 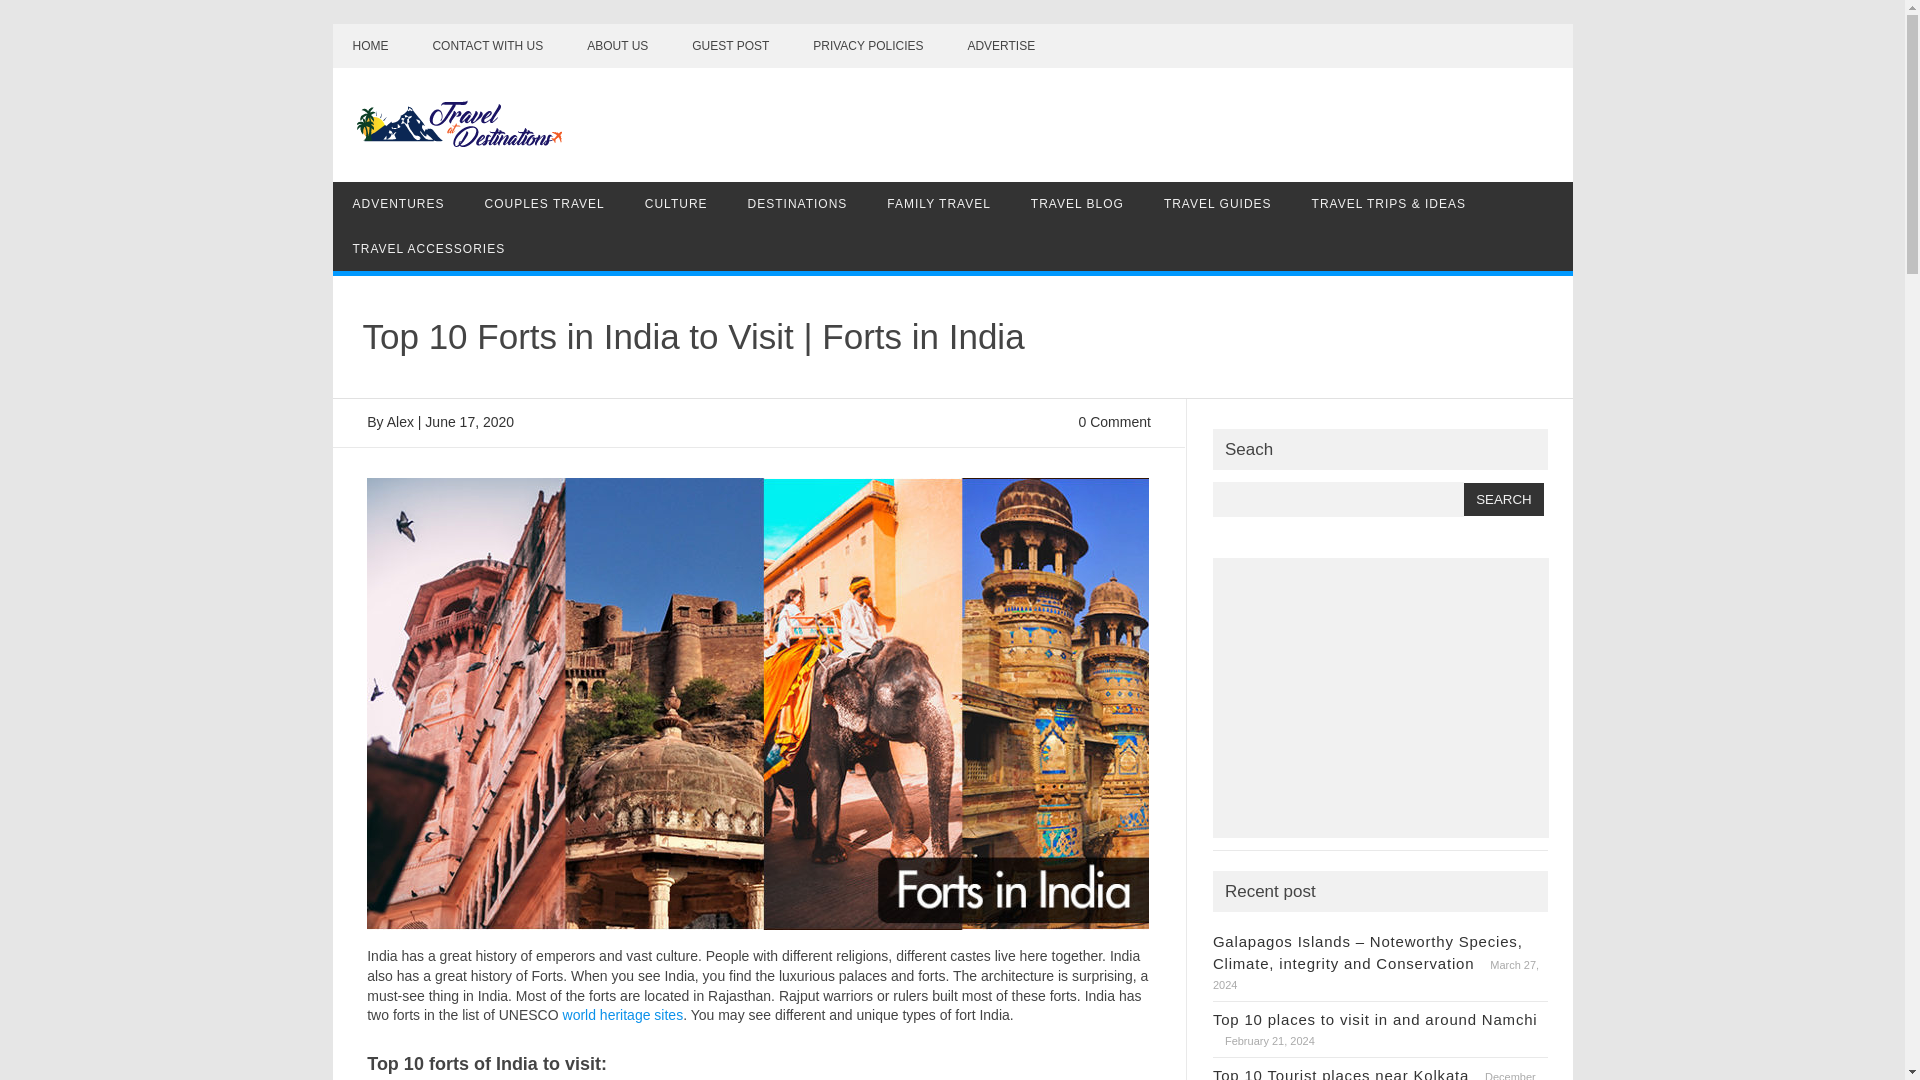 What do you see at coordinates (487, 46) in the screenshot?
I see `CONTACT WITH US` at bounding box center [487, 46].